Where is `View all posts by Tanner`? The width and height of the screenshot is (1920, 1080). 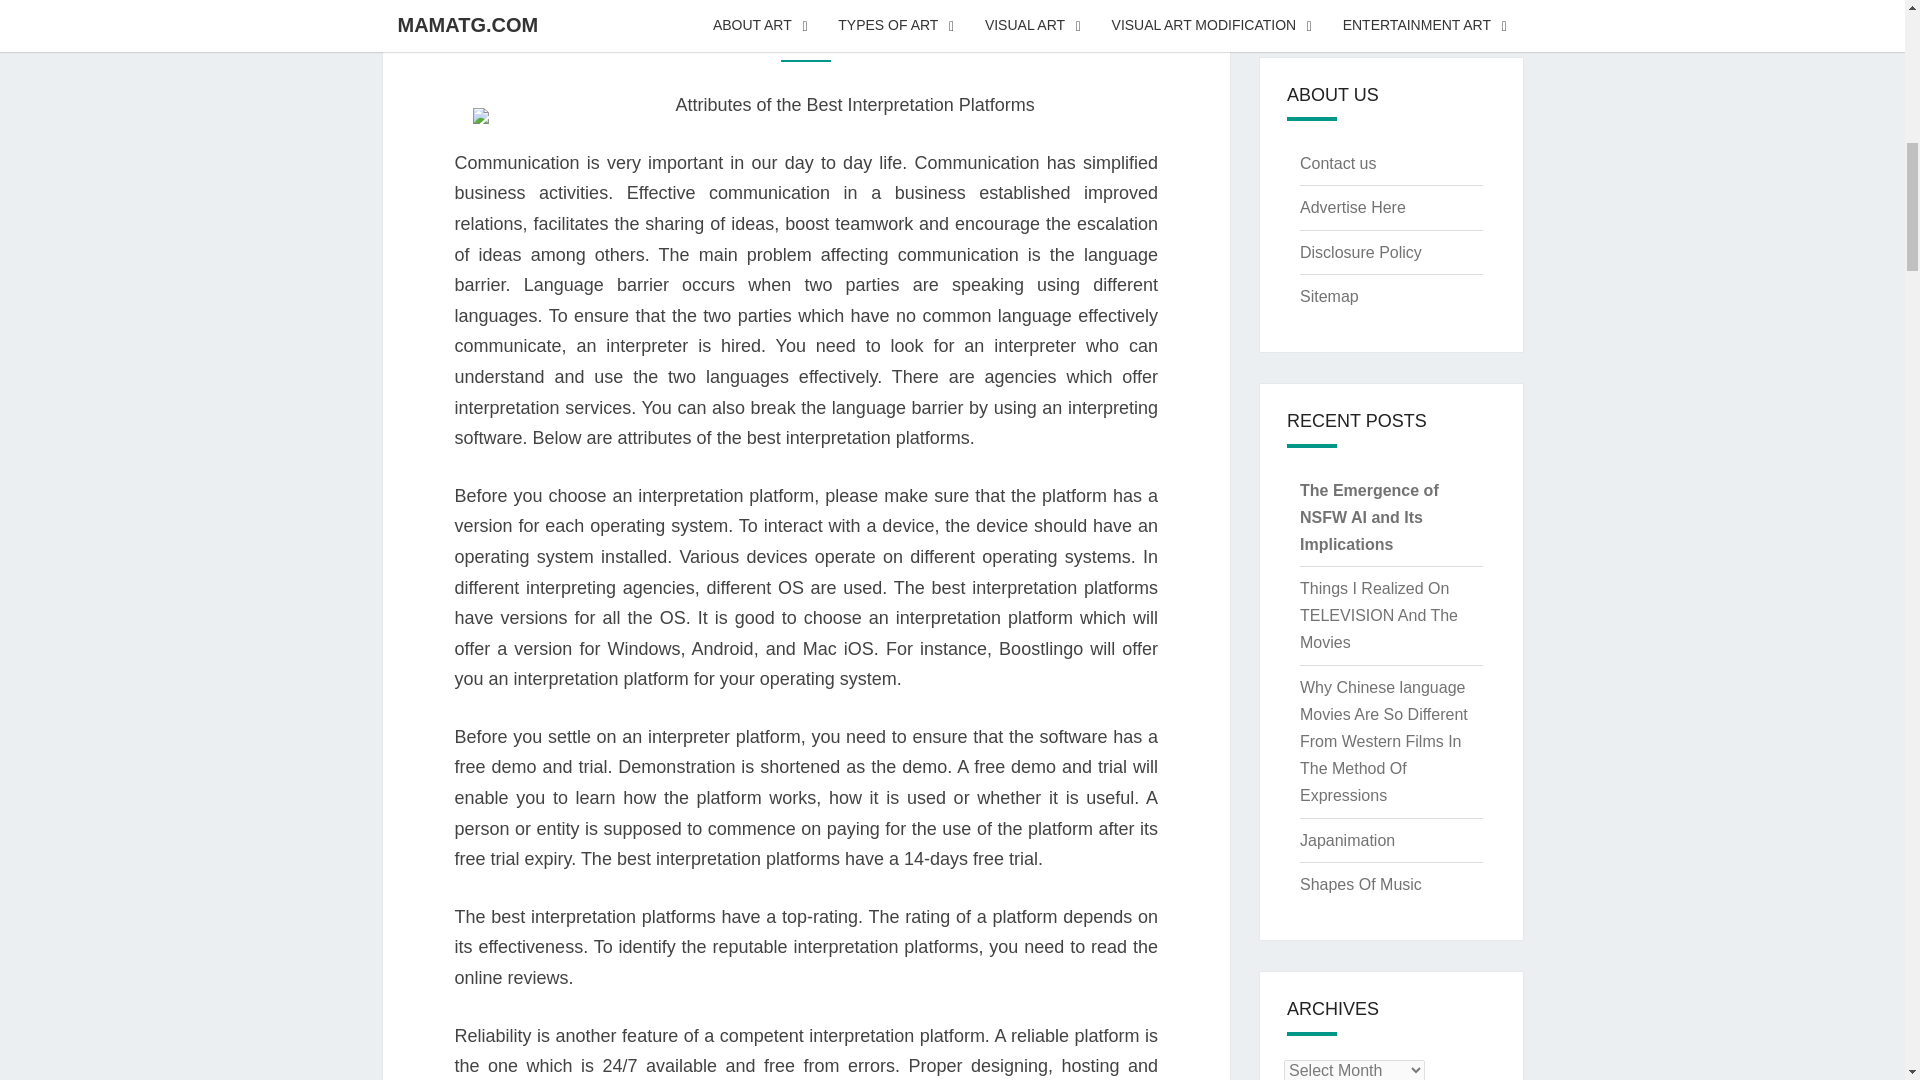 View all posts by Tanner is located at coordinates (892, 37).